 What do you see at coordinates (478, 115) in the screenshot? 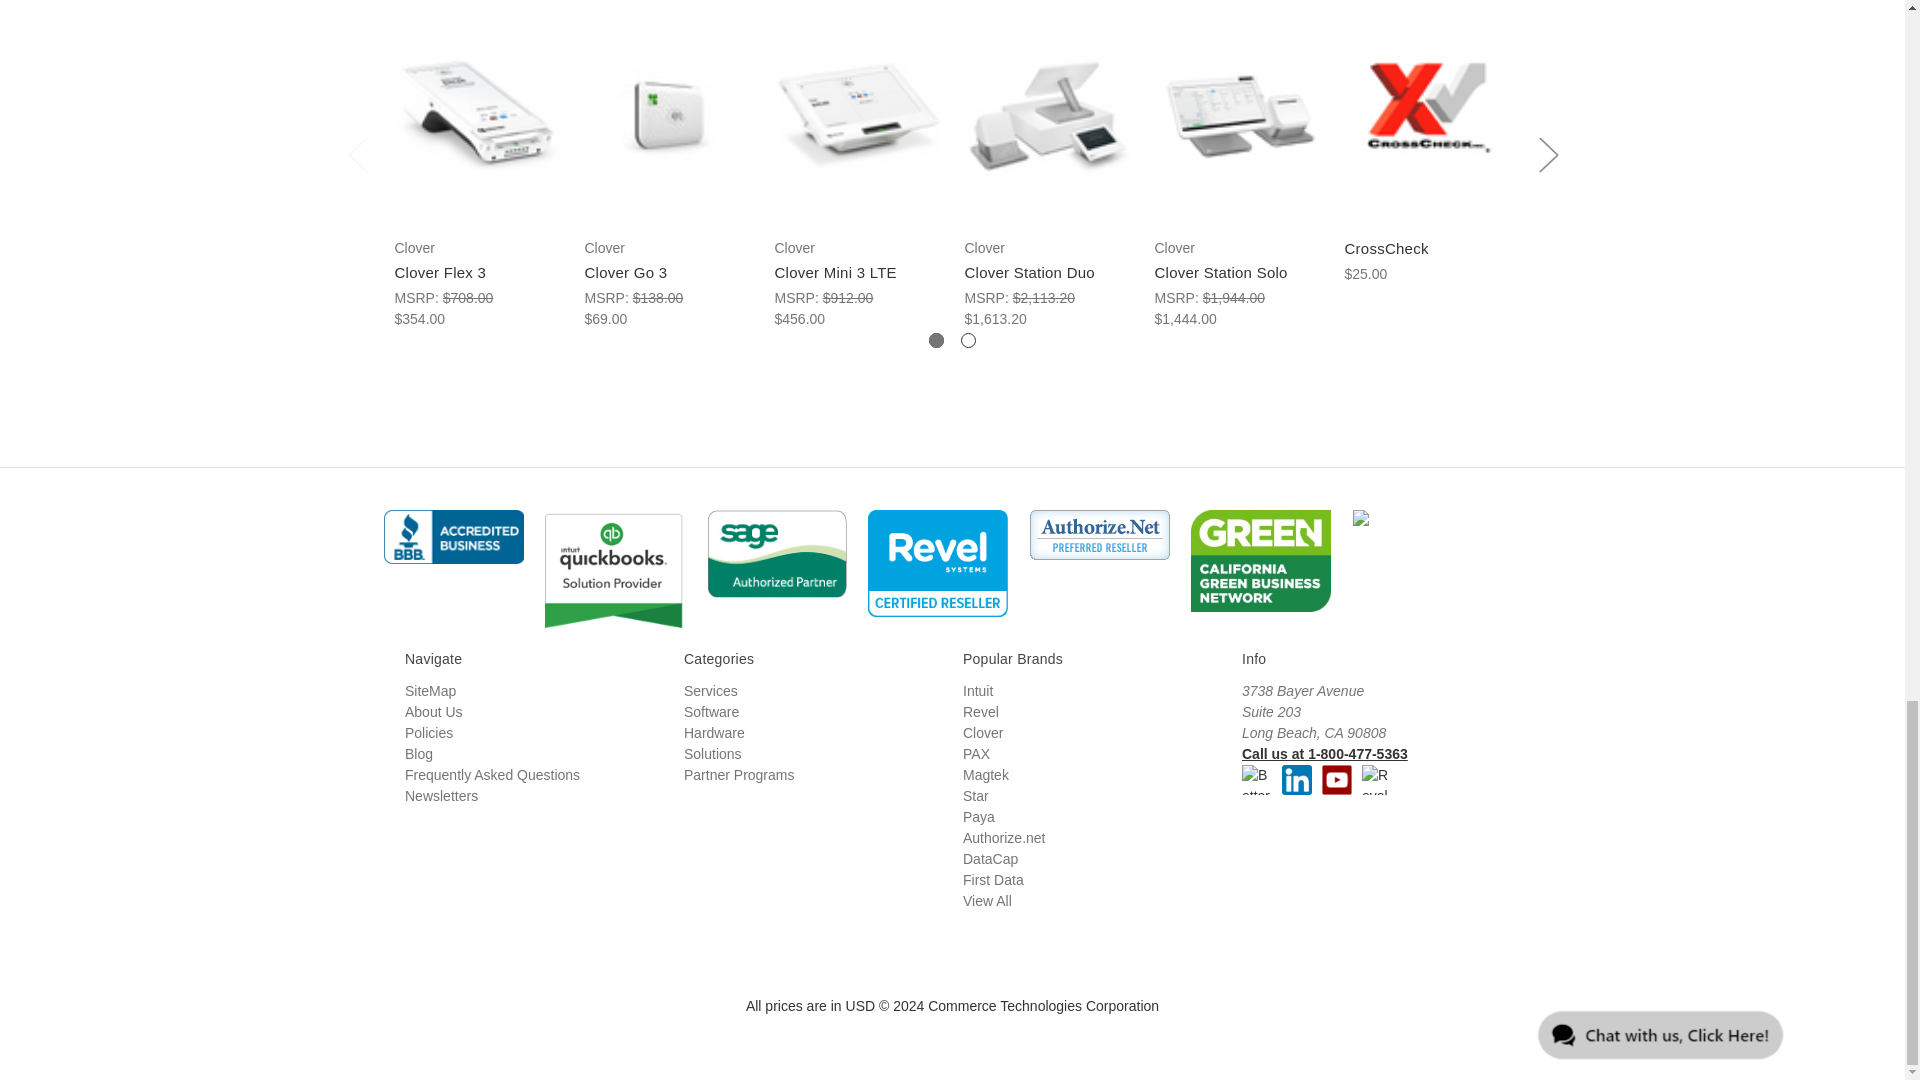
I see `Clover Flex 3` at bounding box center [478, 115].